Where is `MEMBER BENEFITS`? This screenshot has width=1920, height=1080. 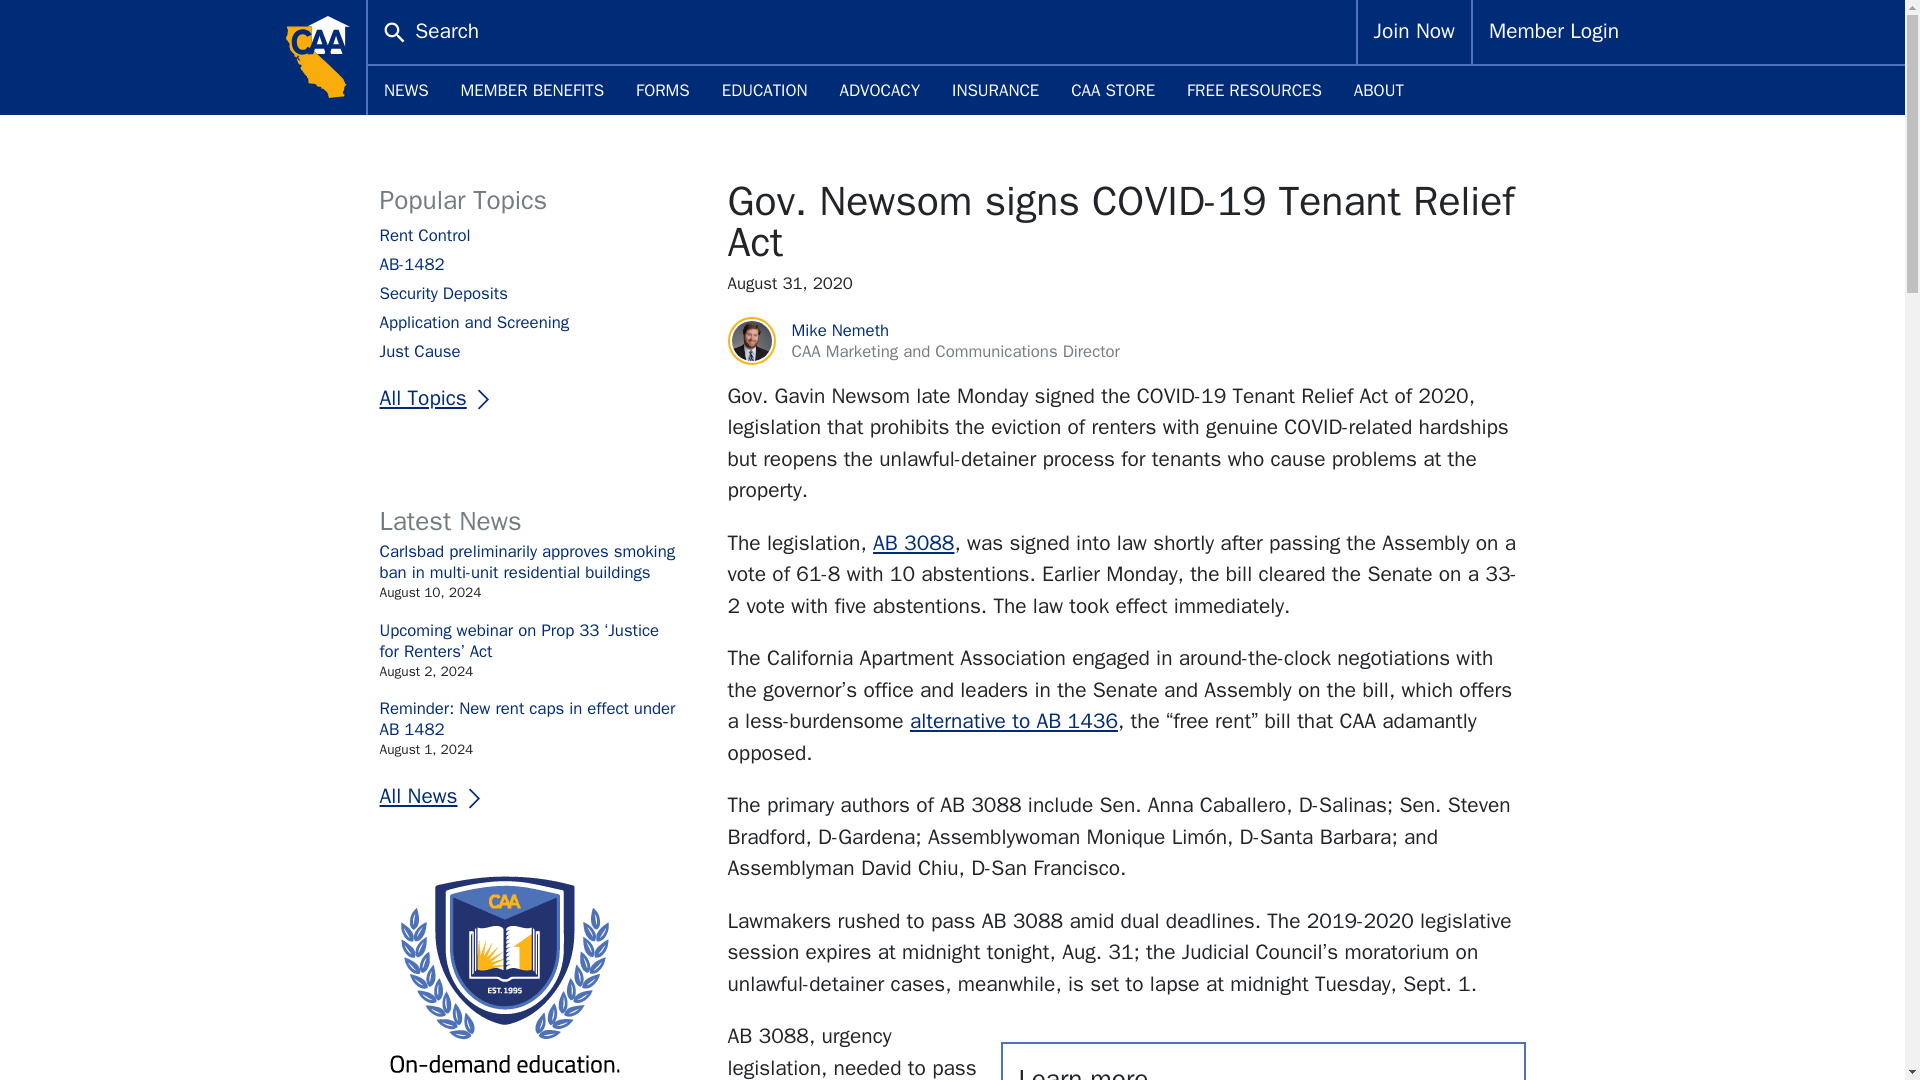 MEMBER BENEFITS is located at coordinates (532, 90).